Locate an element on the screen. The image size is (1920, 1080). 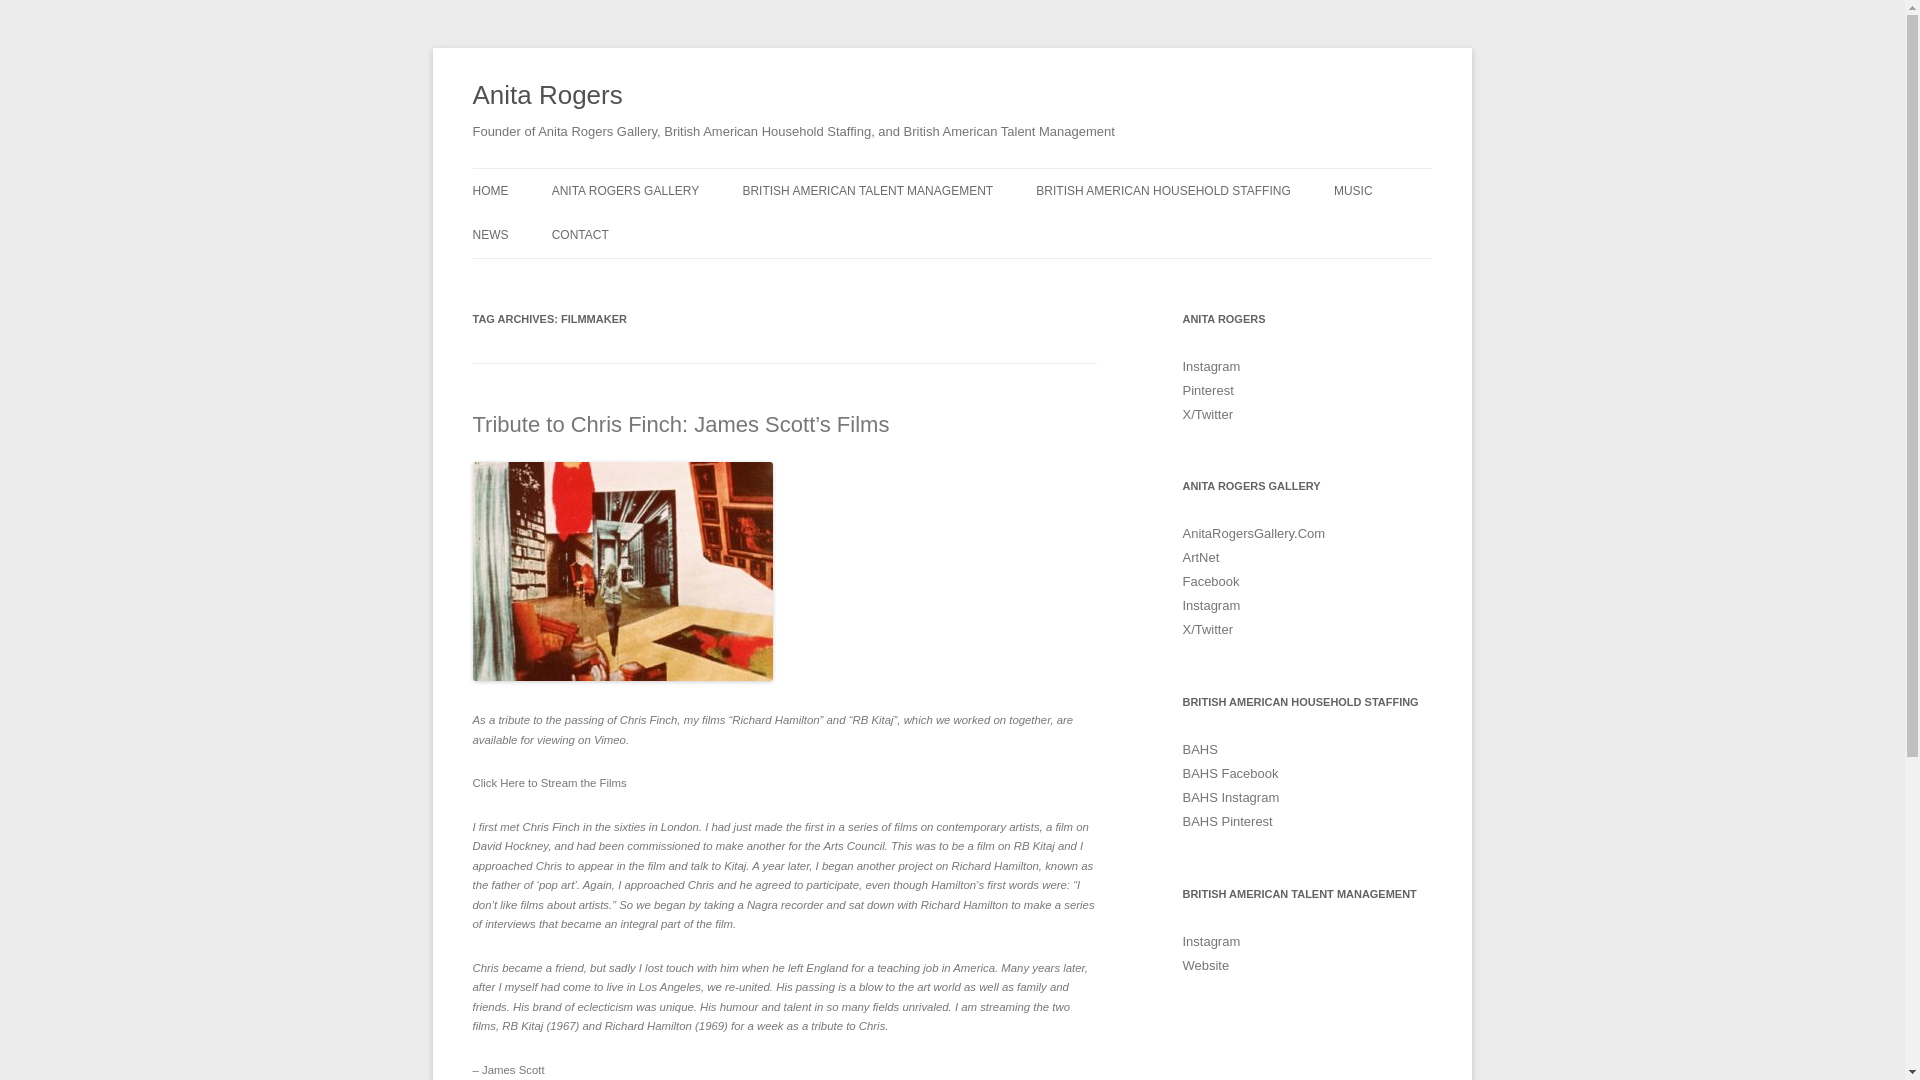
BAHS Facebook is located at coordinates (1230, 772).